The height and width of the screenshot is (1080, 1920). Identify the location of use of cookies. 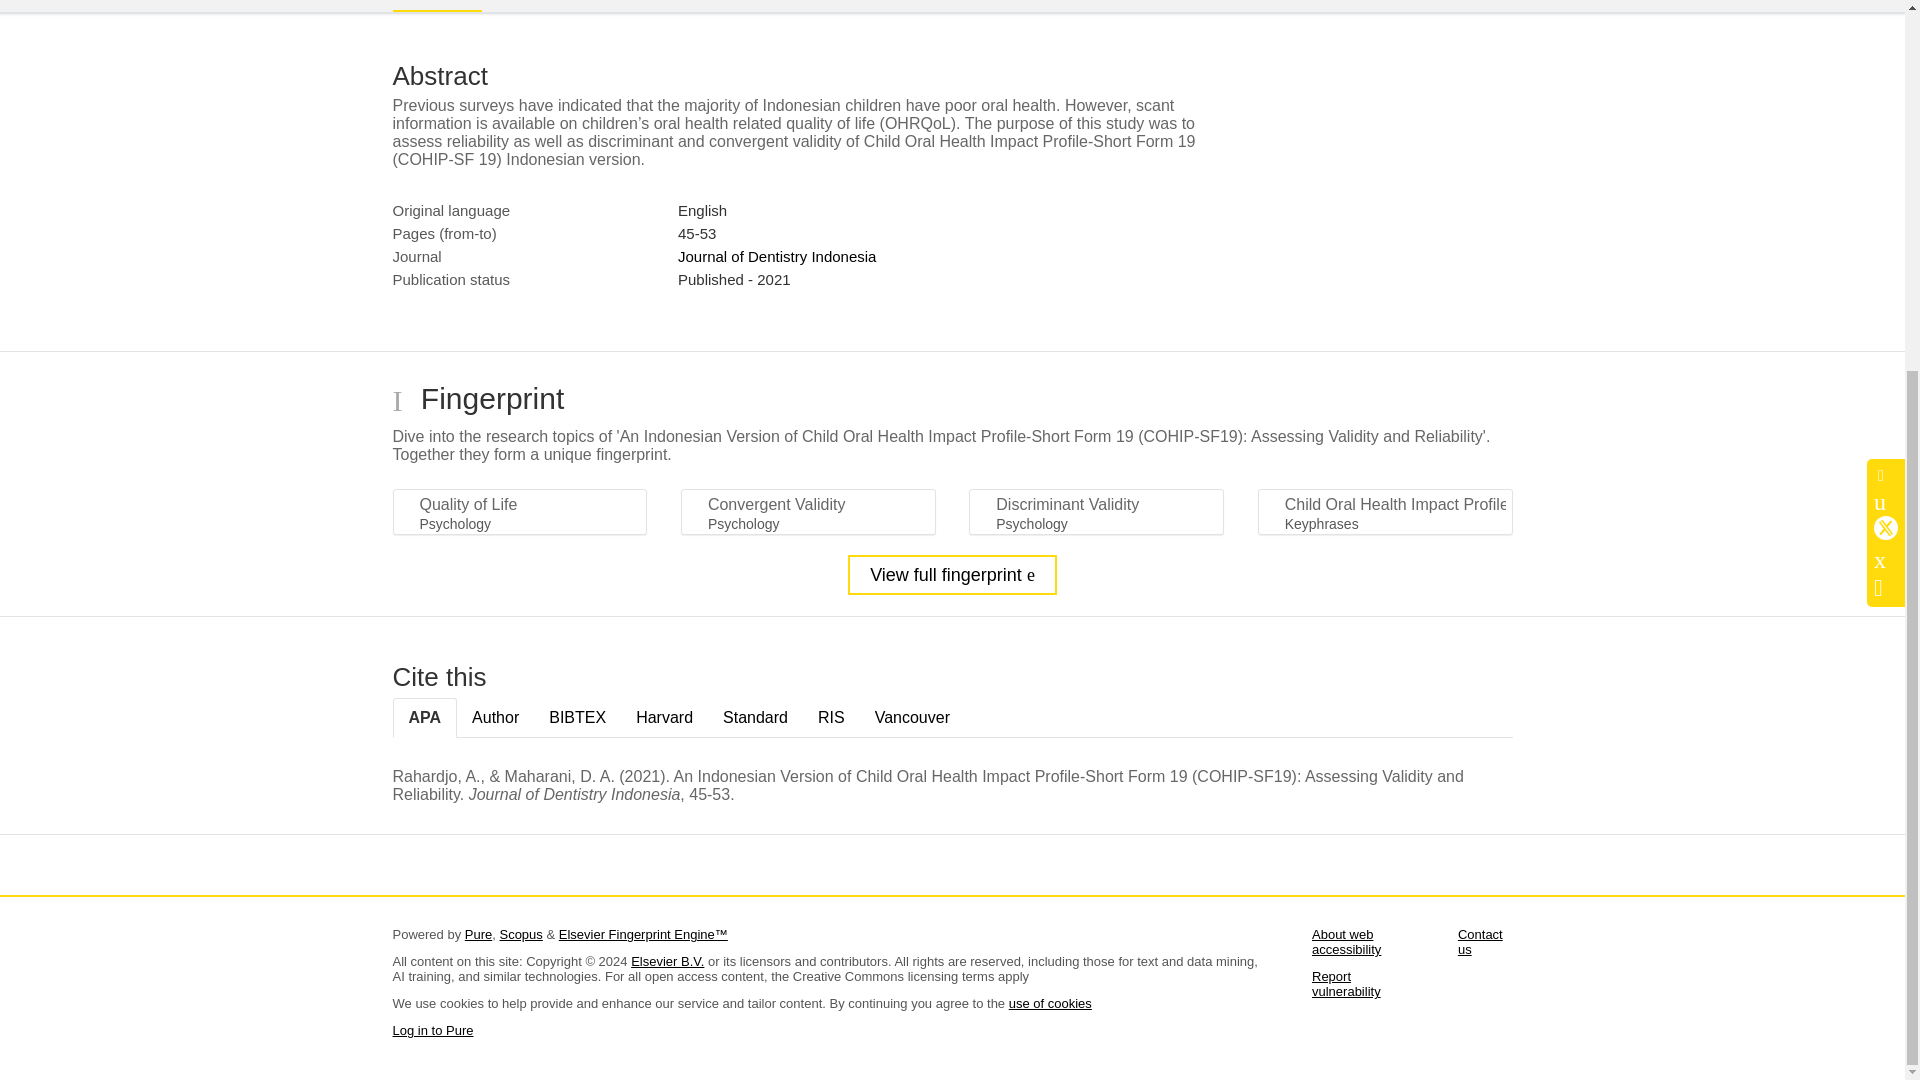
(1050, 1002).